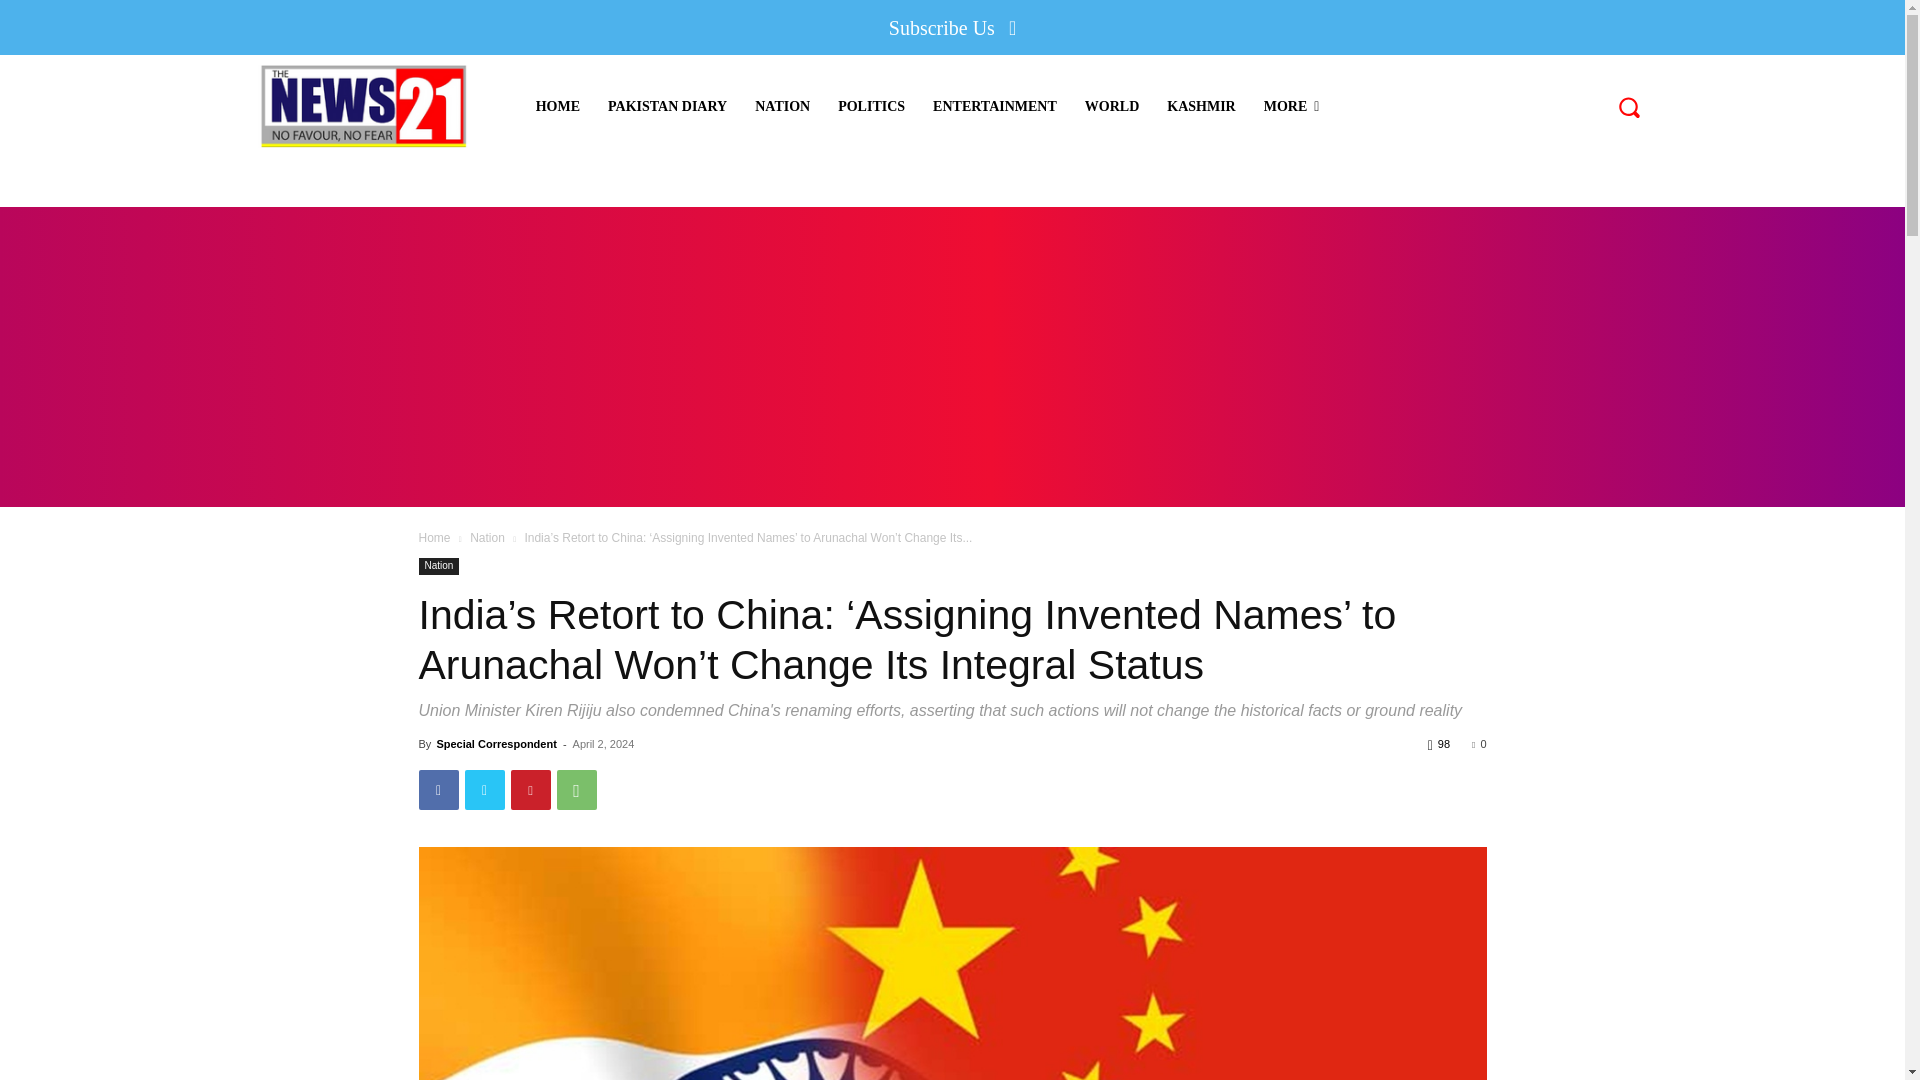  Describe the element at coordinates (576, 790) in the screenshot. I see `WhatsApp` at that location.